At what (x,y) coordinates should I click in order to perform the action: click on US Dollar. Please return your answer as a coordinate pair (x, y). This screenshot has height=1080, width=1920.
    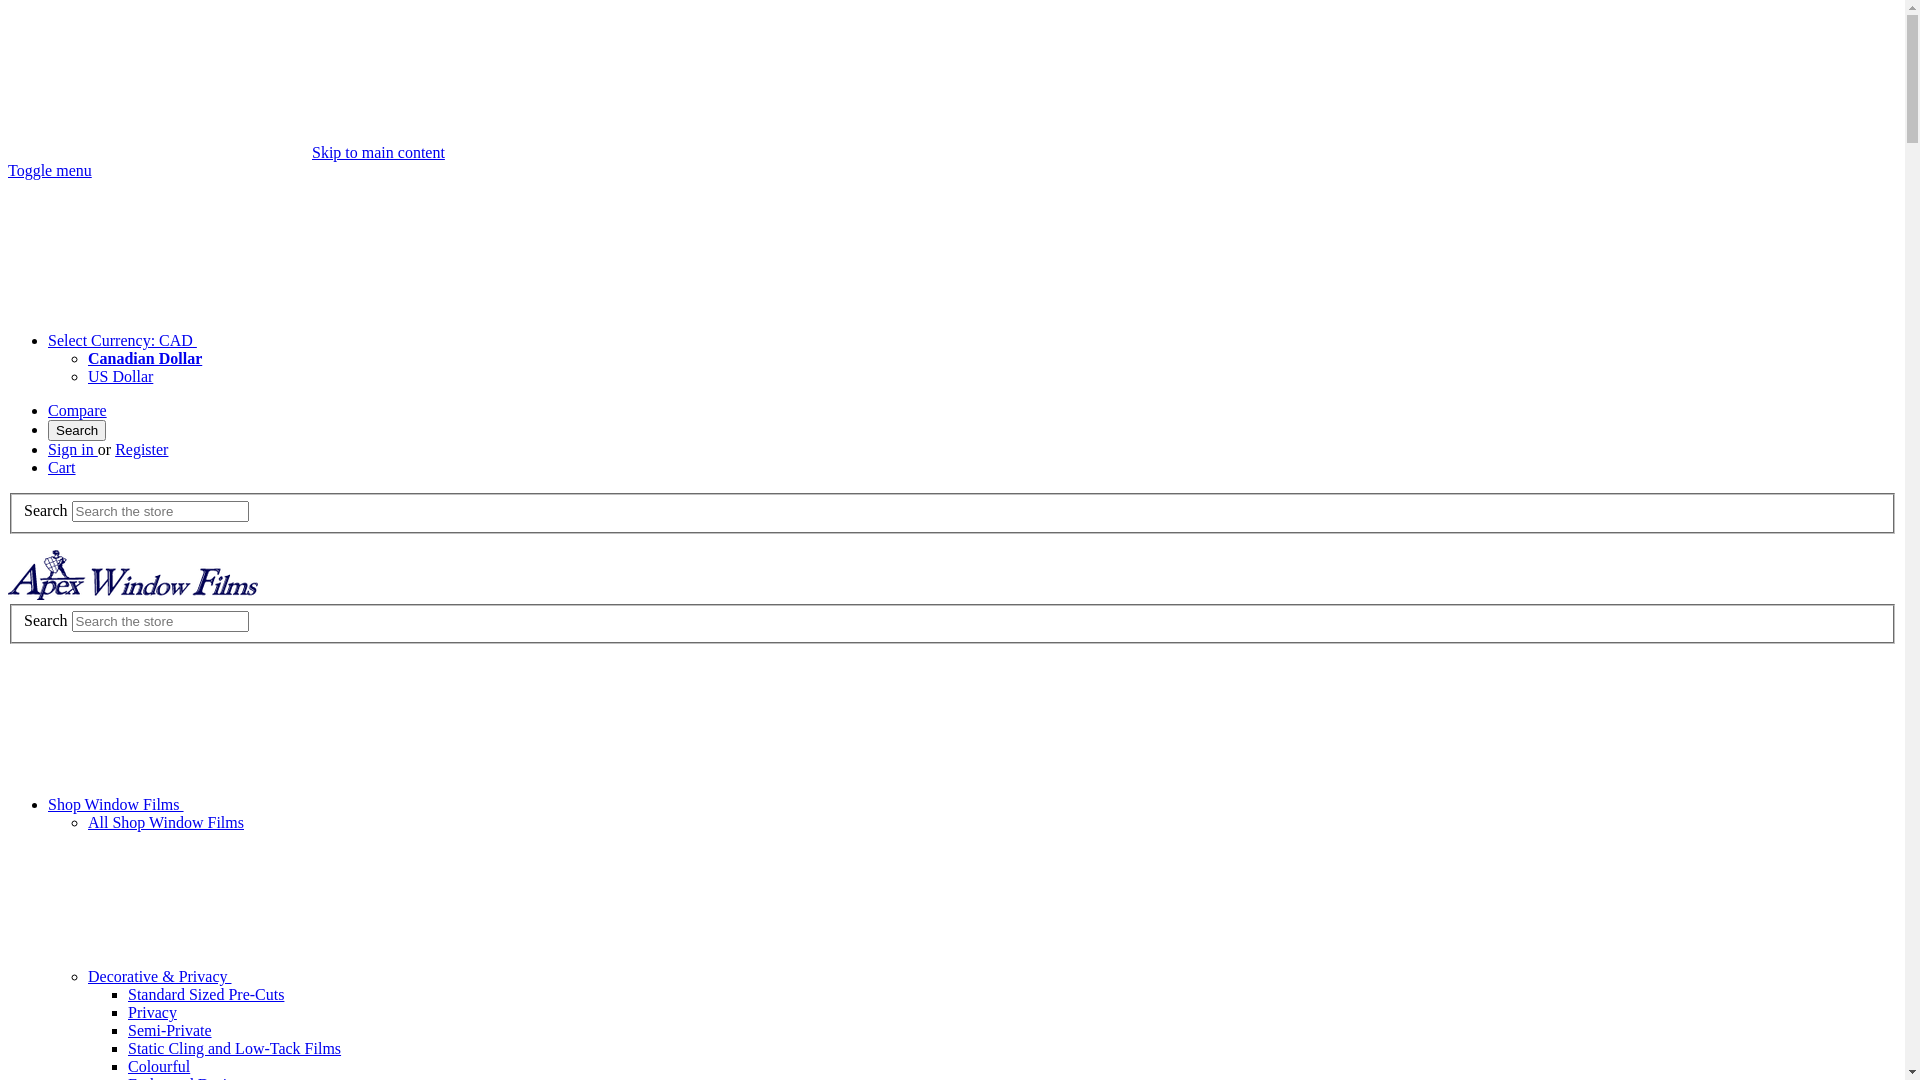
    Looking at the image, I should click on (120, 376).